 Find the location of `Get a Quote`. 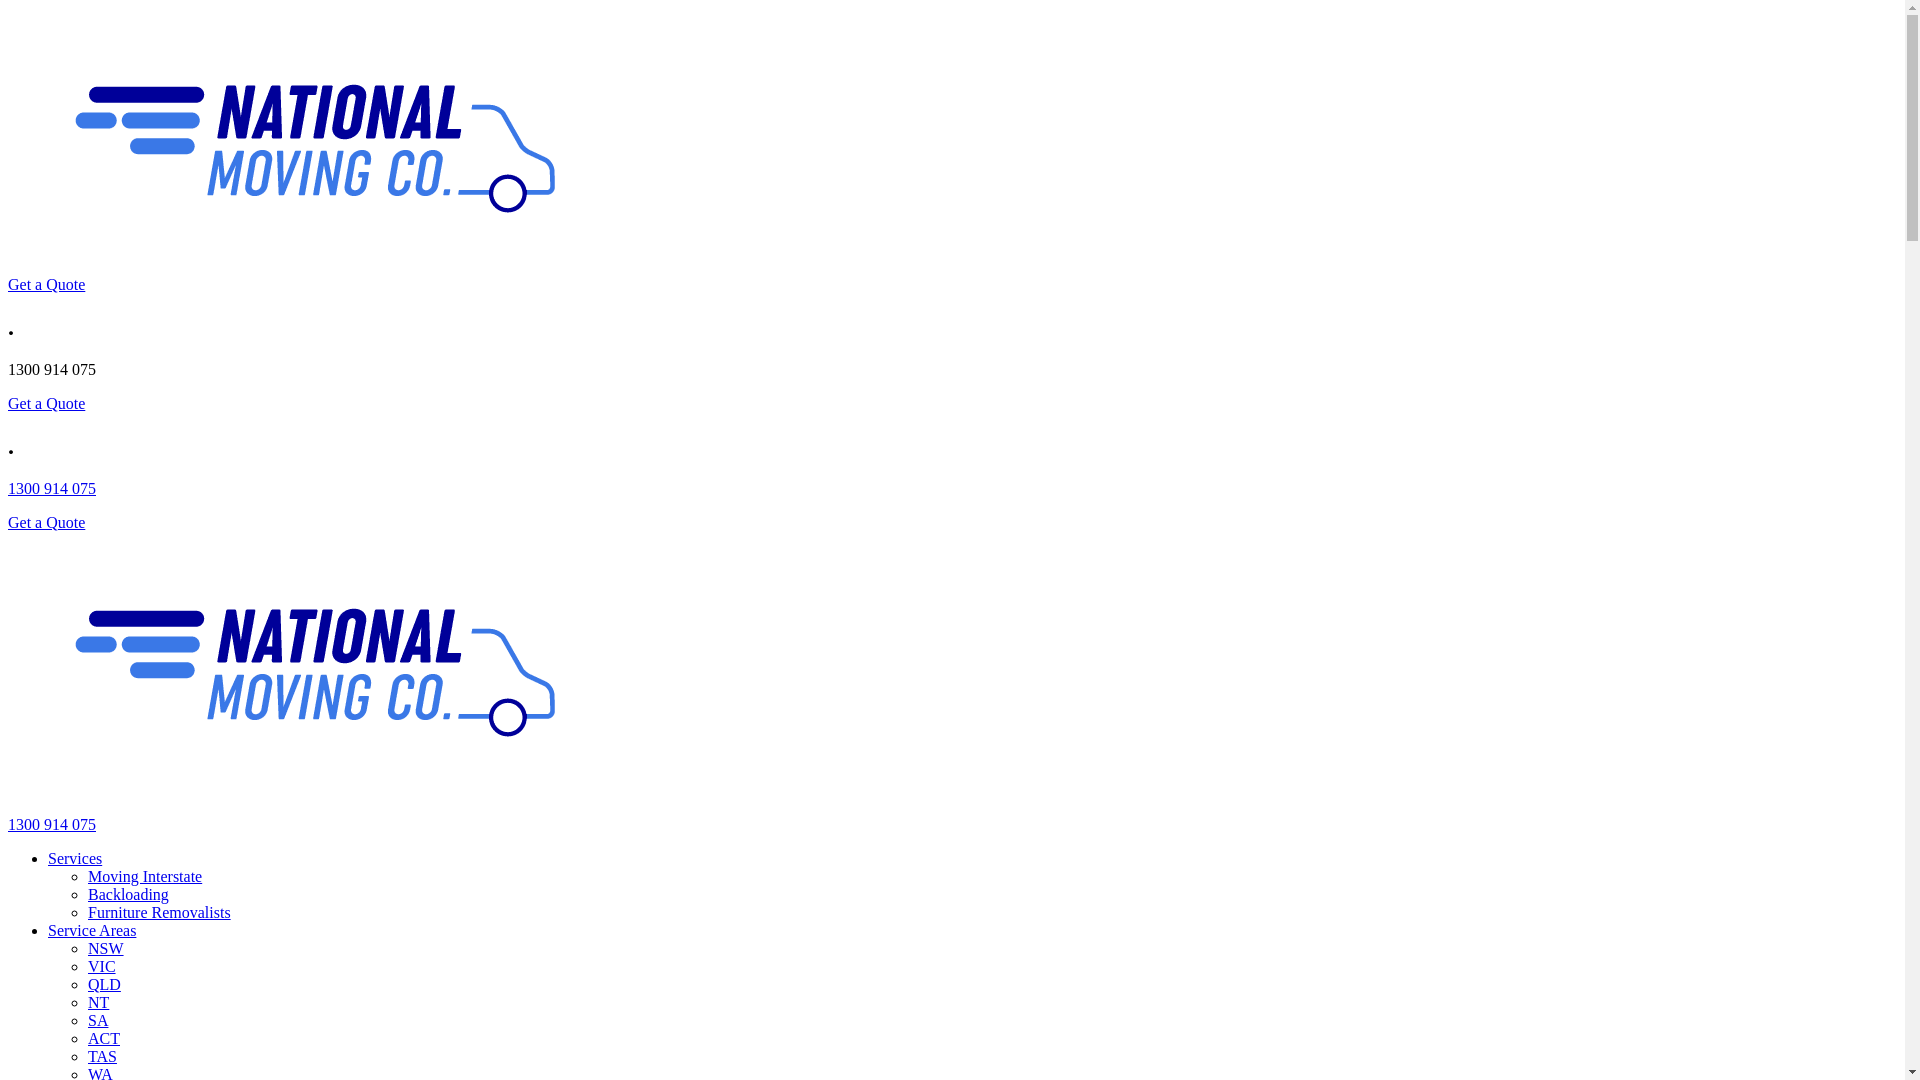

Get a Quote is located at coordinates (46, 404).